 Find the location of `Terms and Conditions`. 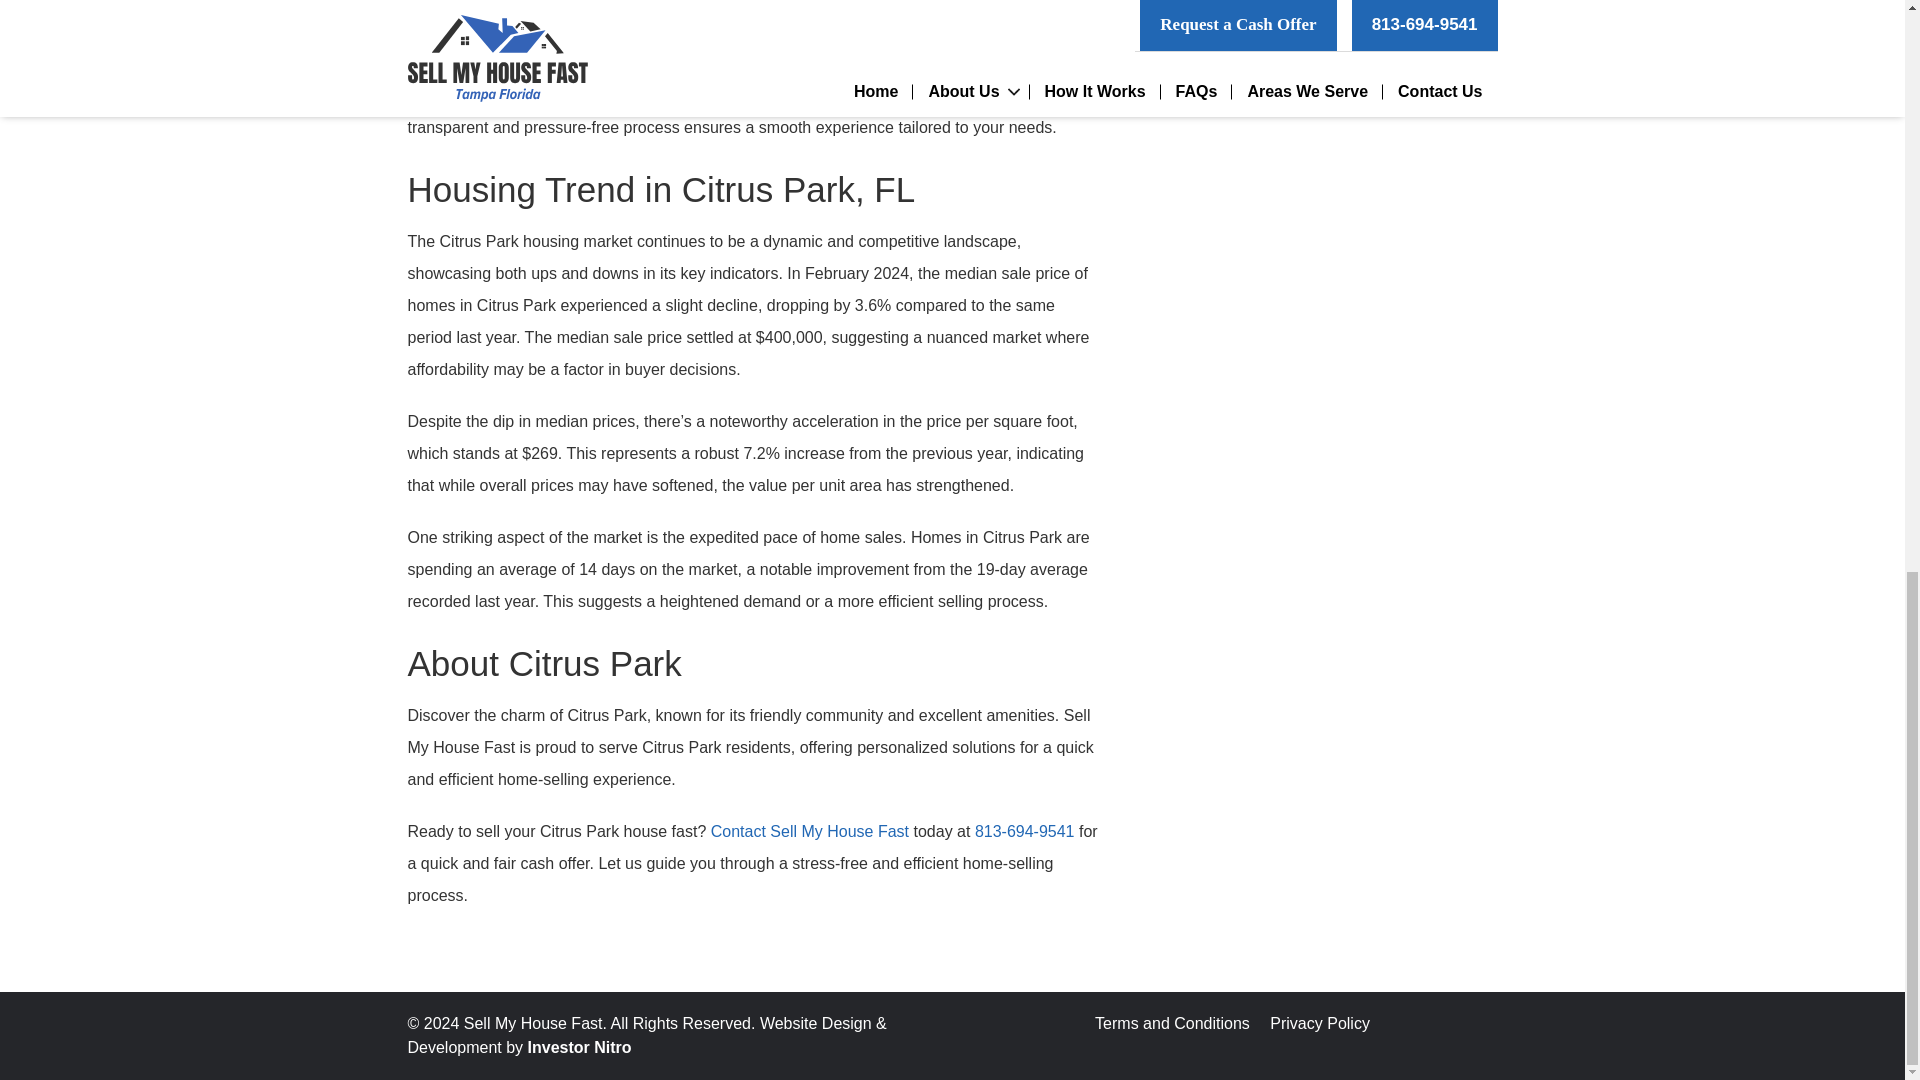

Terms and Conditions is located at coordinates (1172, 1024).